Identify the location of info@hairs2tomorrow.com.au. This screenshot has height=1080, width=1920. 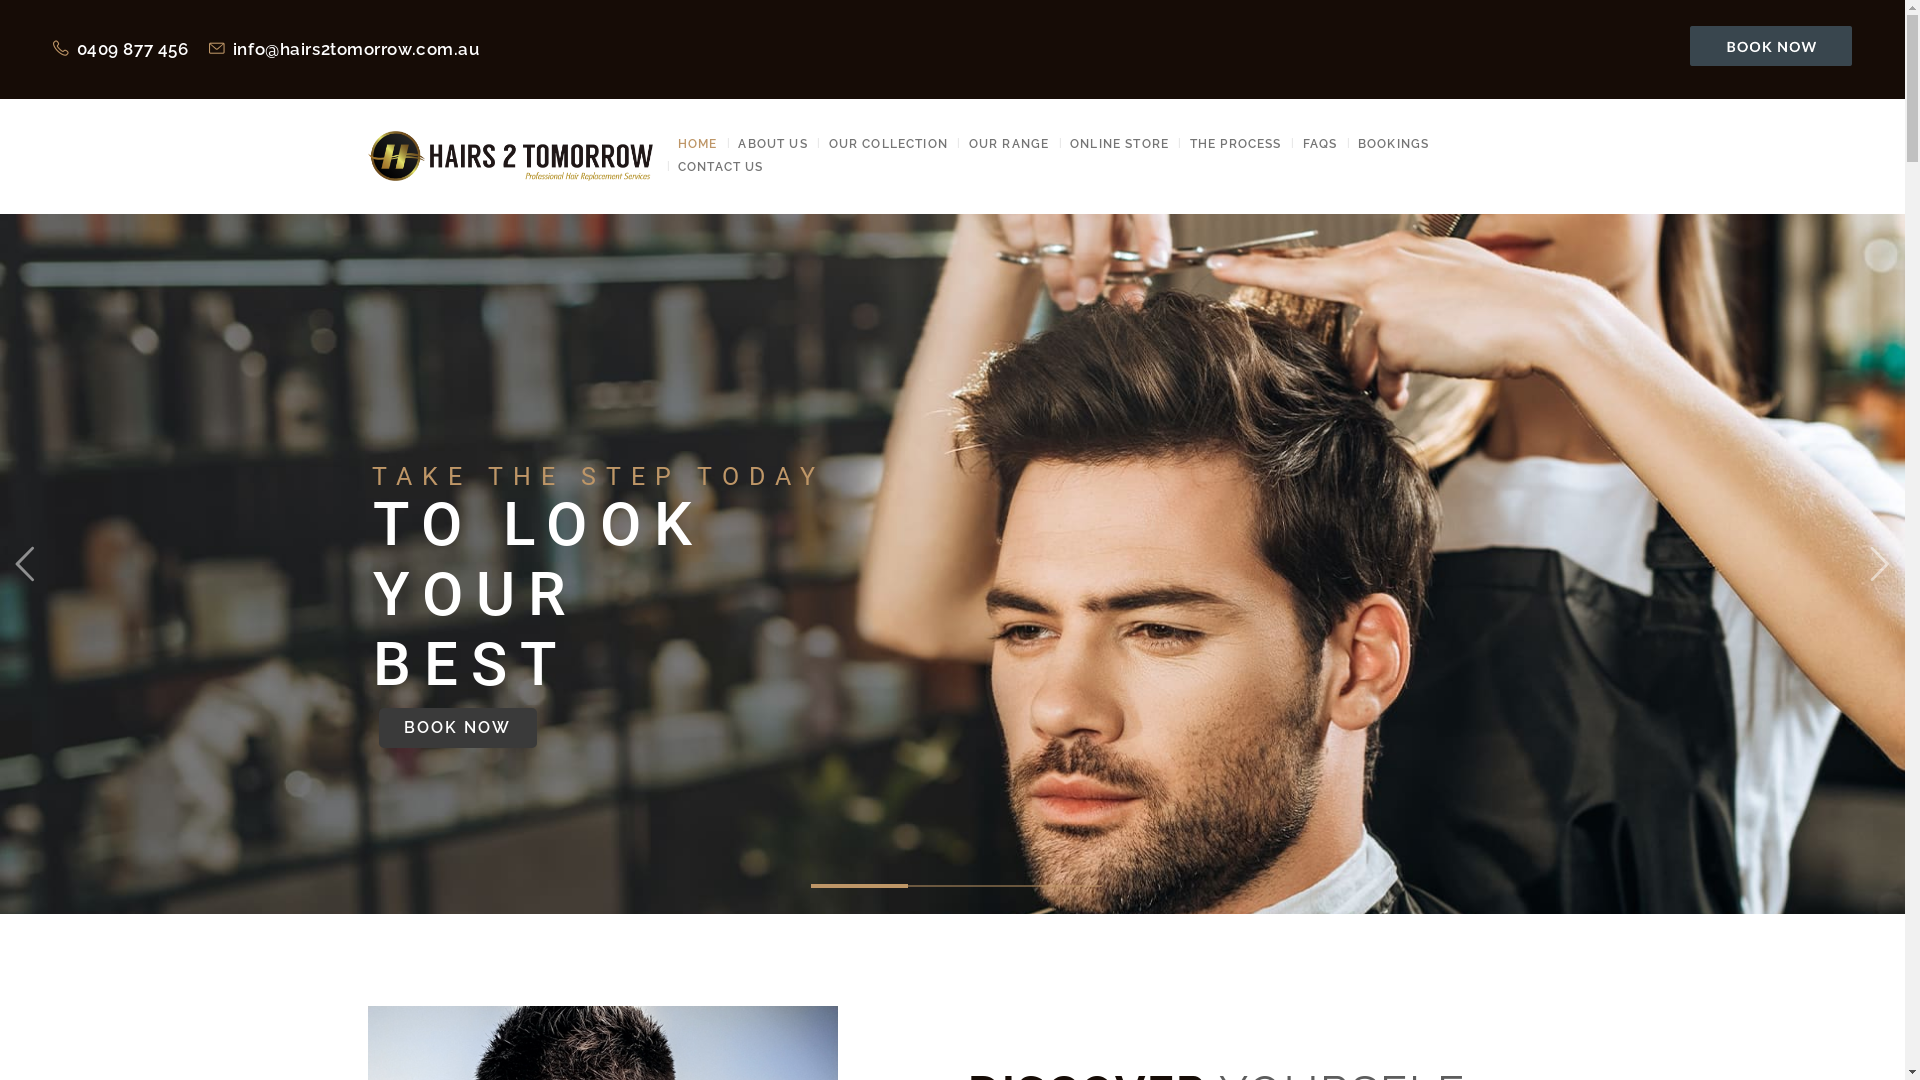
(344, 49).